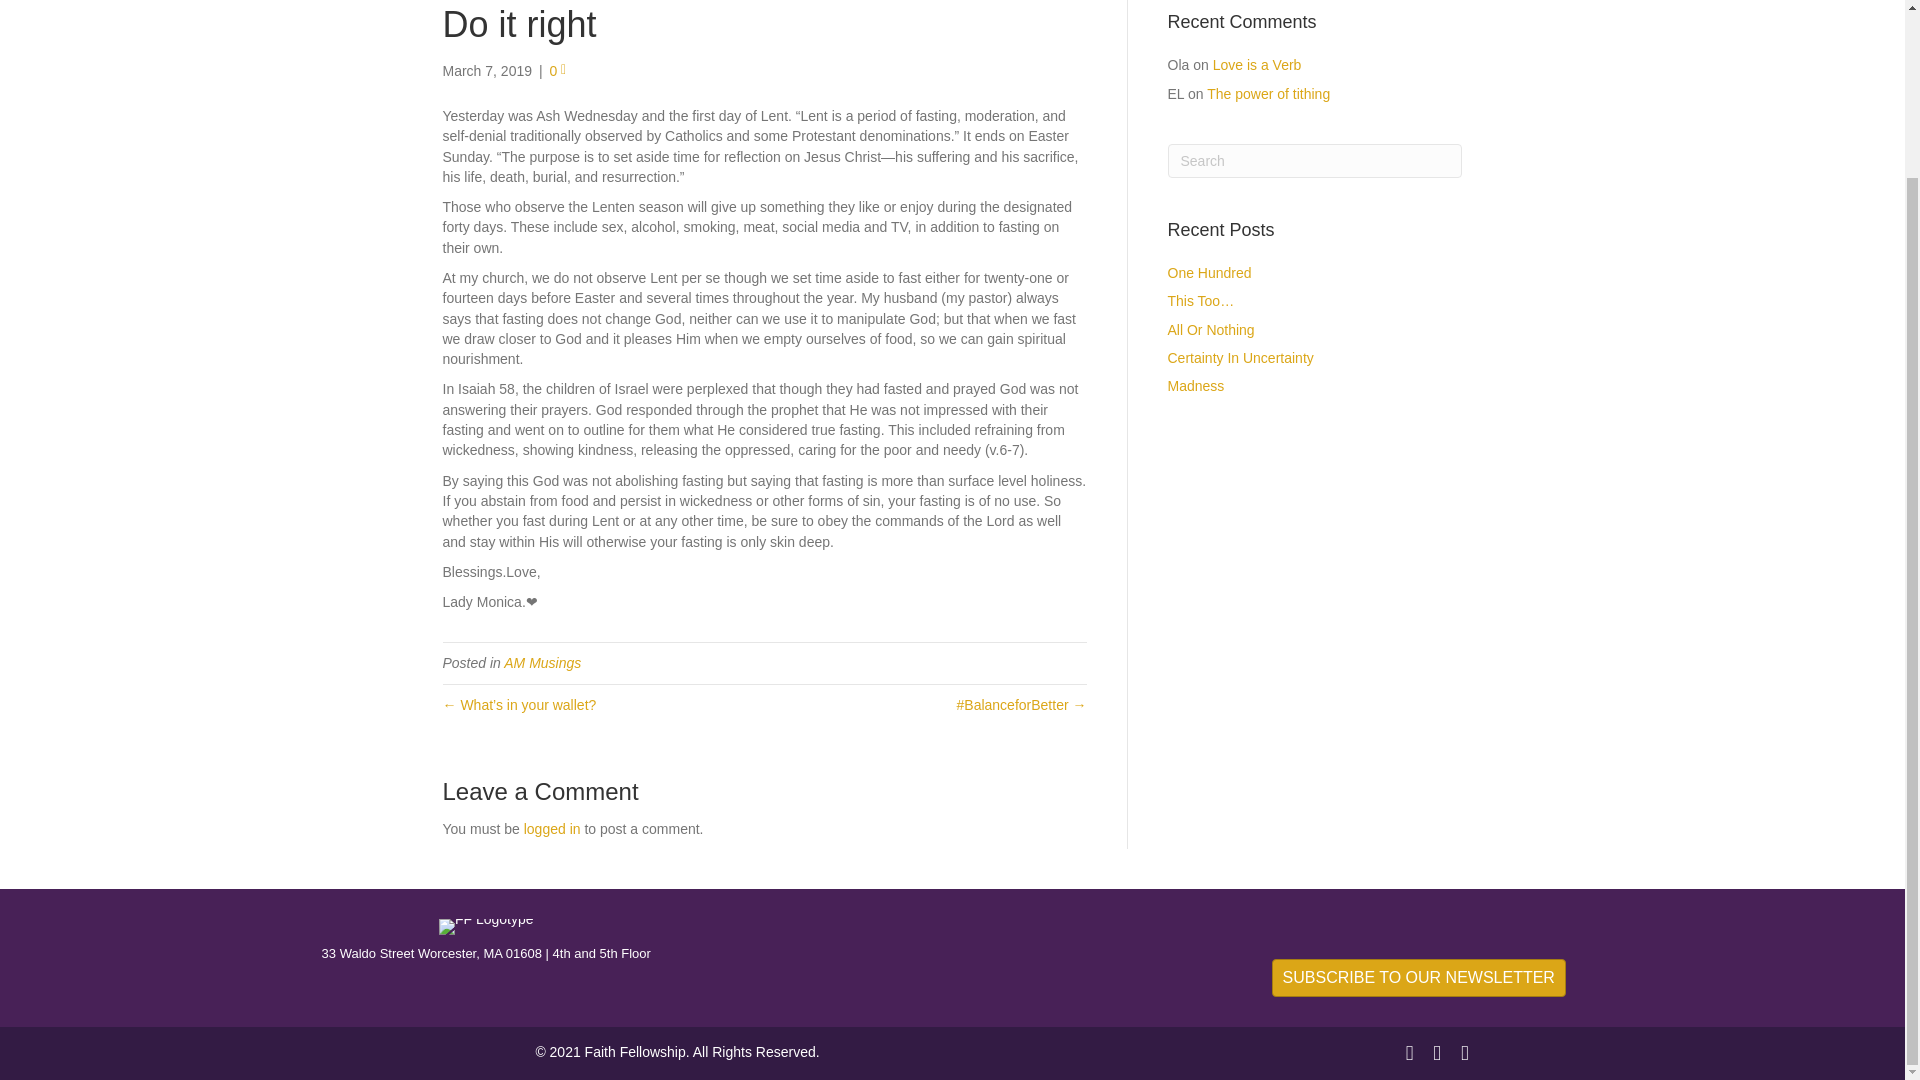  What do you see at coordinates (558, 70) in the screenshot?
I see `0` at bounding box center [558, 70].